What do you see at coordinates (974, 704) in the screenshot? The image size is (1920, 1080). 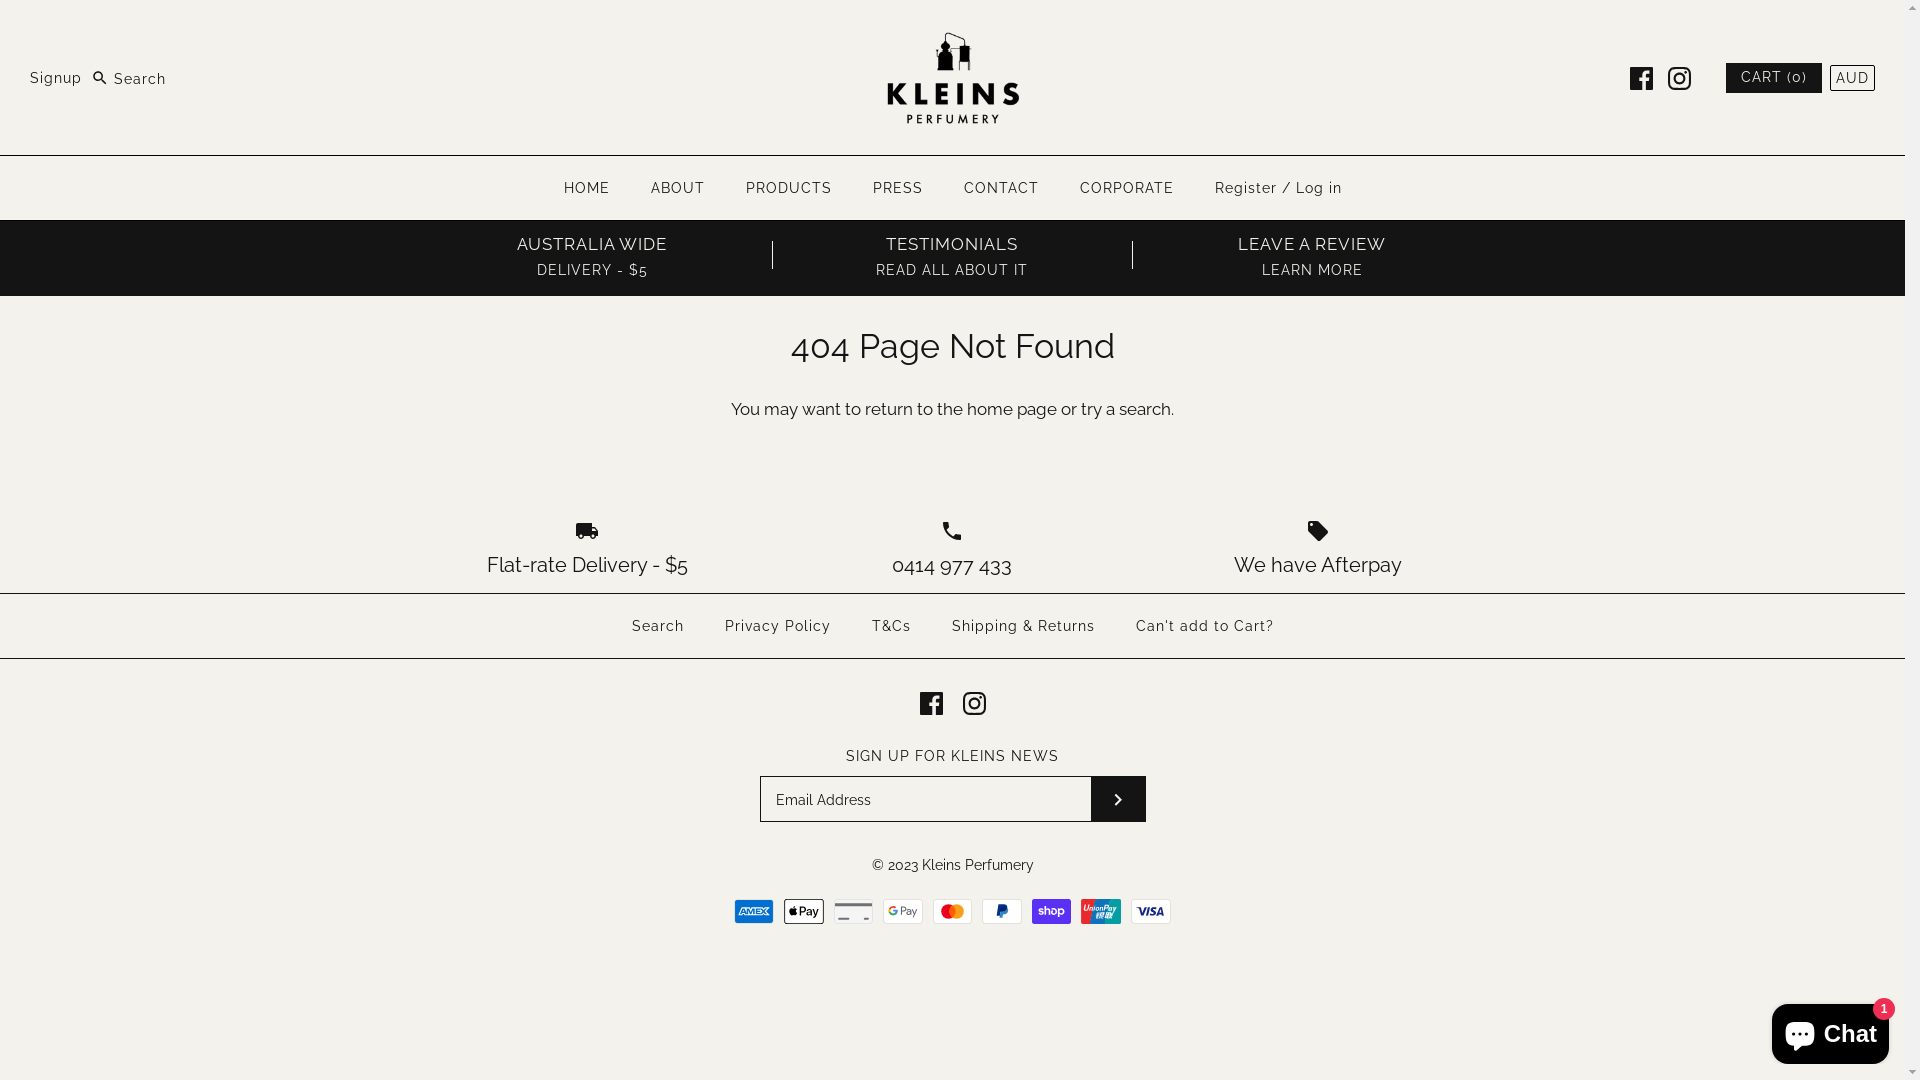 I see `Instagram` at bounding box center [974, 704].